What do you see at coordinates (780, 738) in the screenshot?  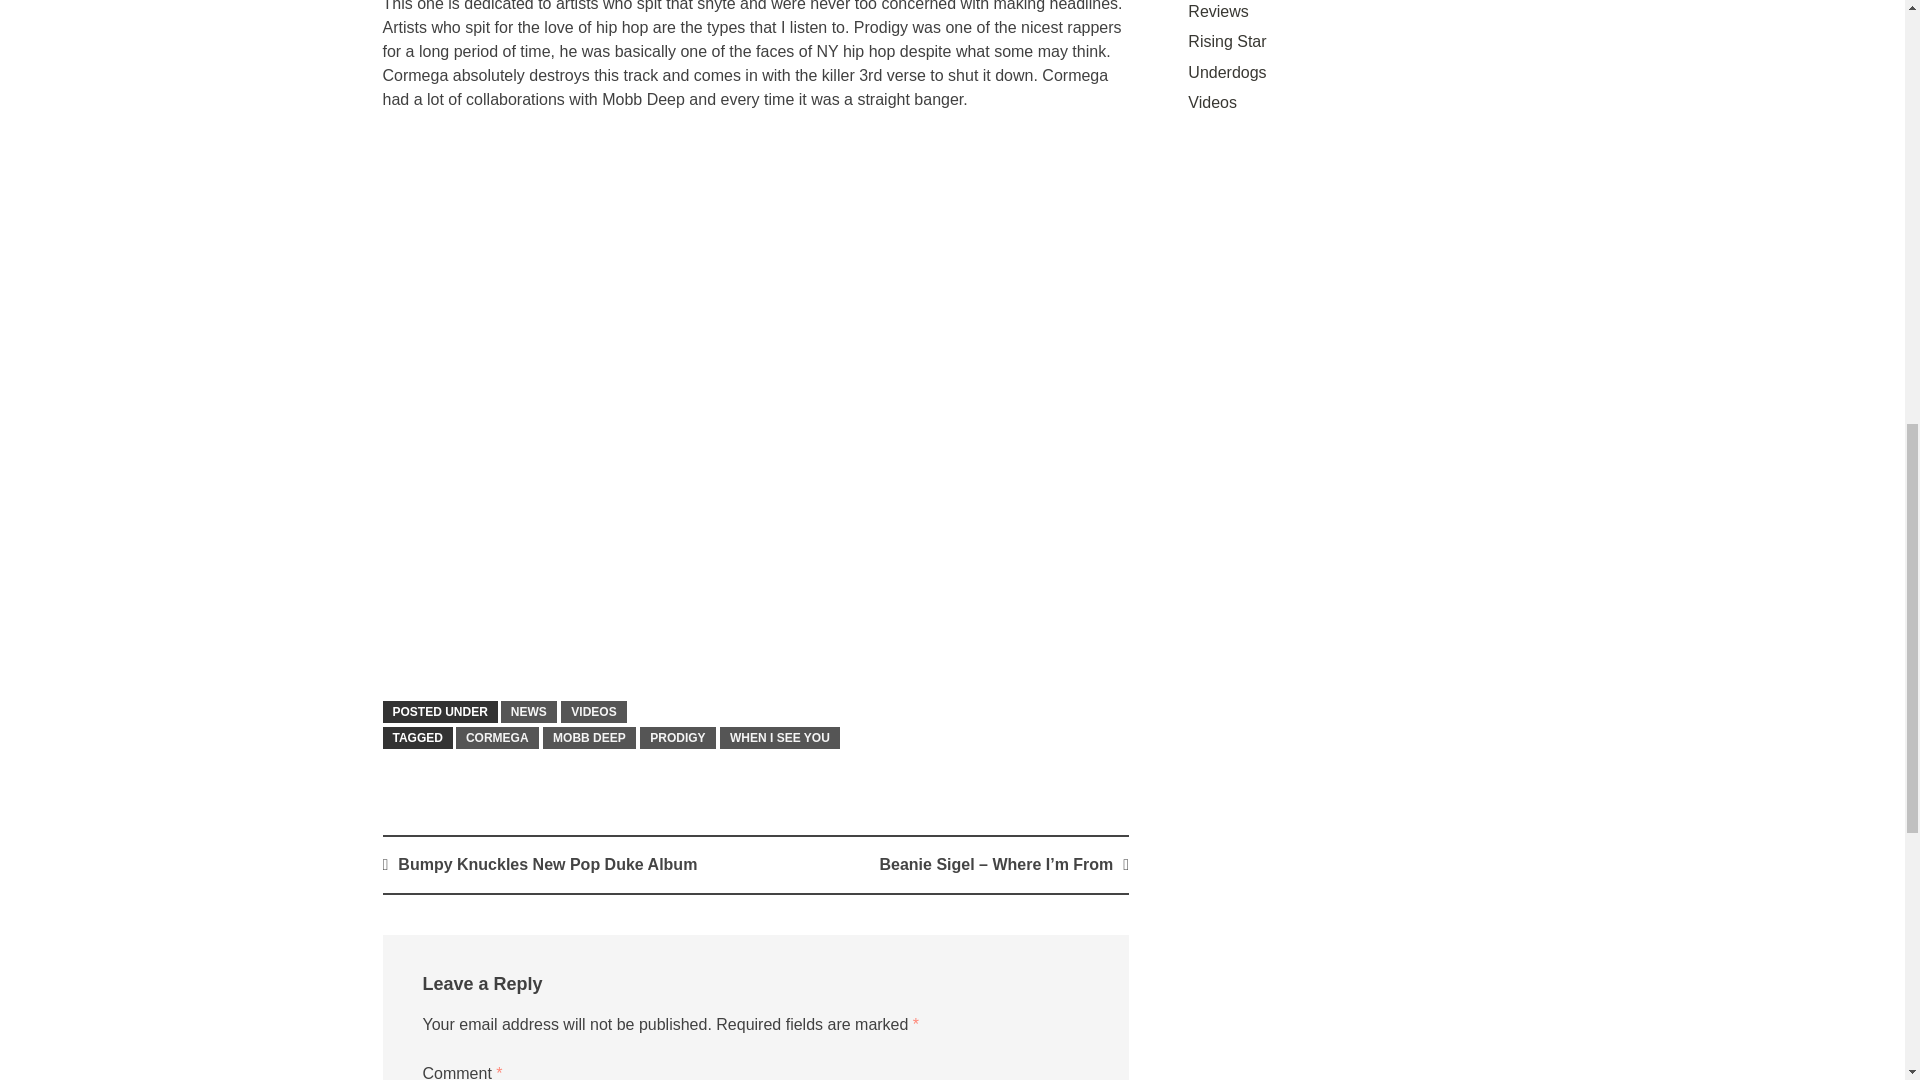 I see `WHEN I SEE YOU` at bounding box center [780, 738].